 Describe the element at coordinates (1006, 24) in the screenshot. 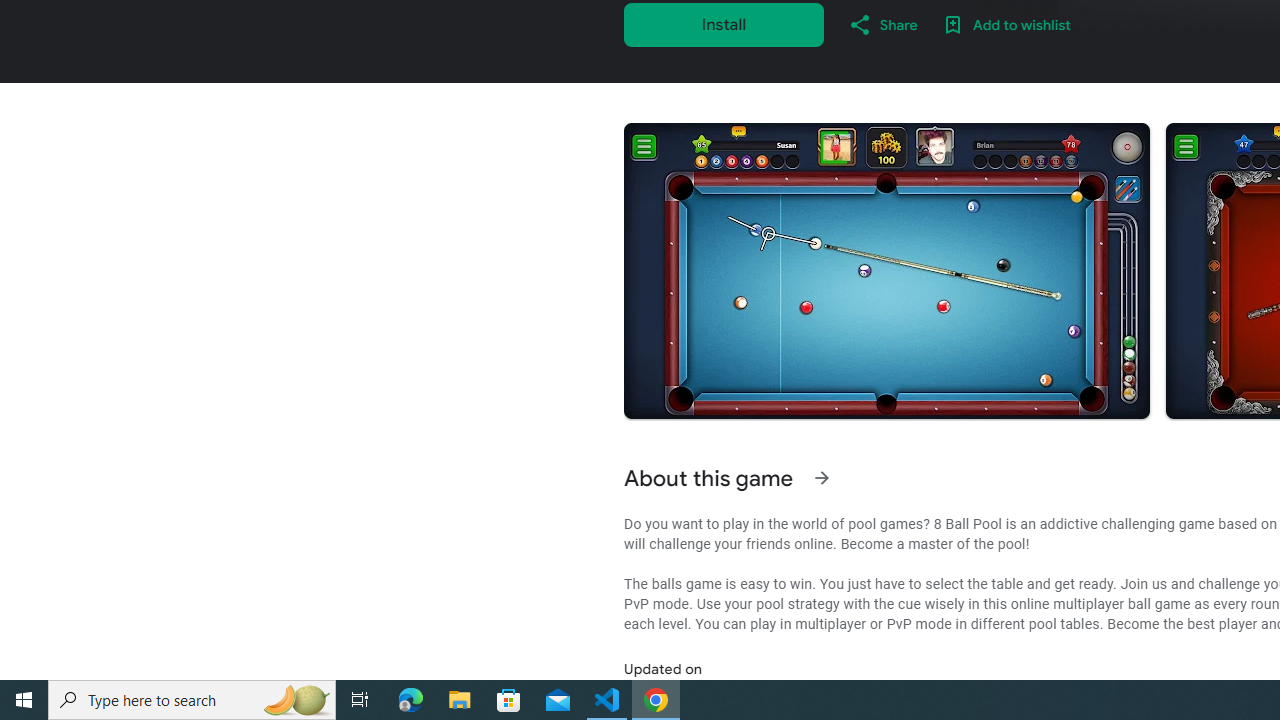

I see `Add to wishlist` at that location.